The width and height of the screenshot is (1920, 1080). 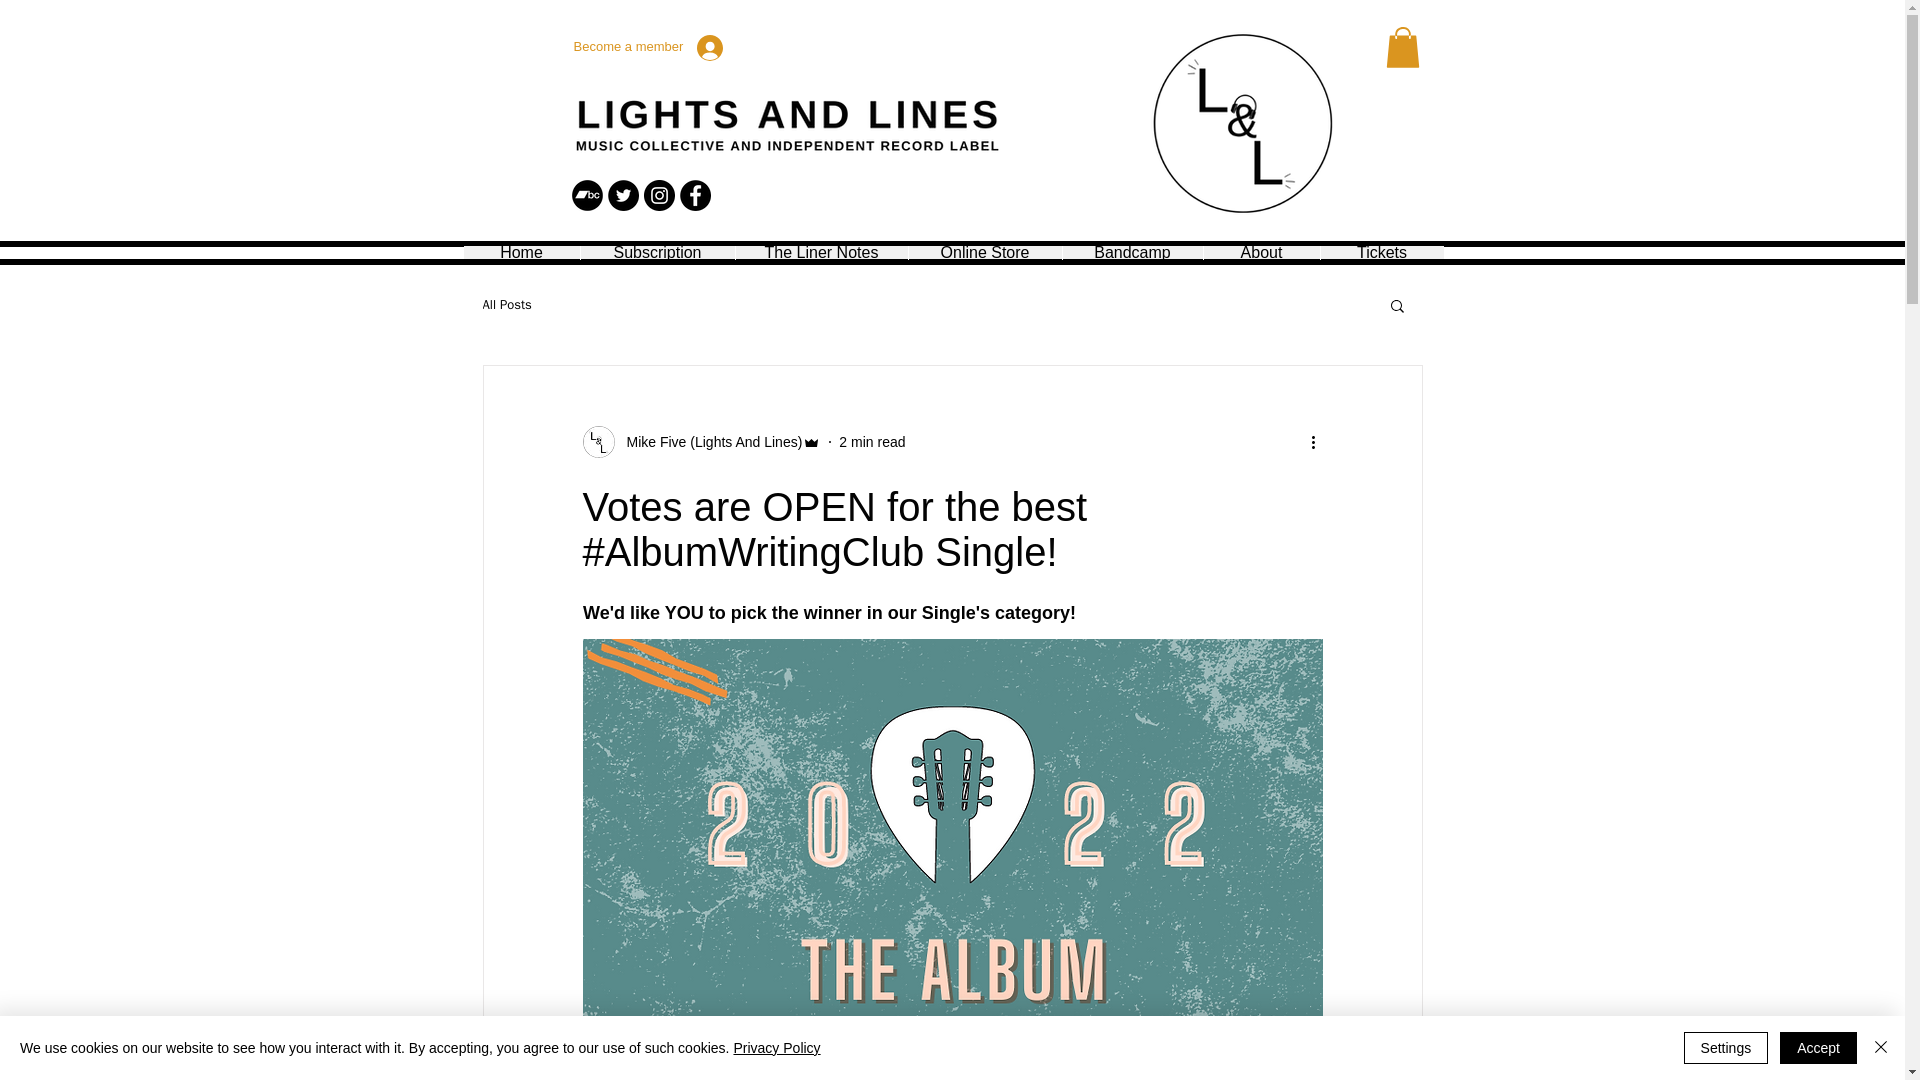 What do you see at coordinates (1260, 252) in the screenshot?
I see `About` at bounding box center [1260, 252].